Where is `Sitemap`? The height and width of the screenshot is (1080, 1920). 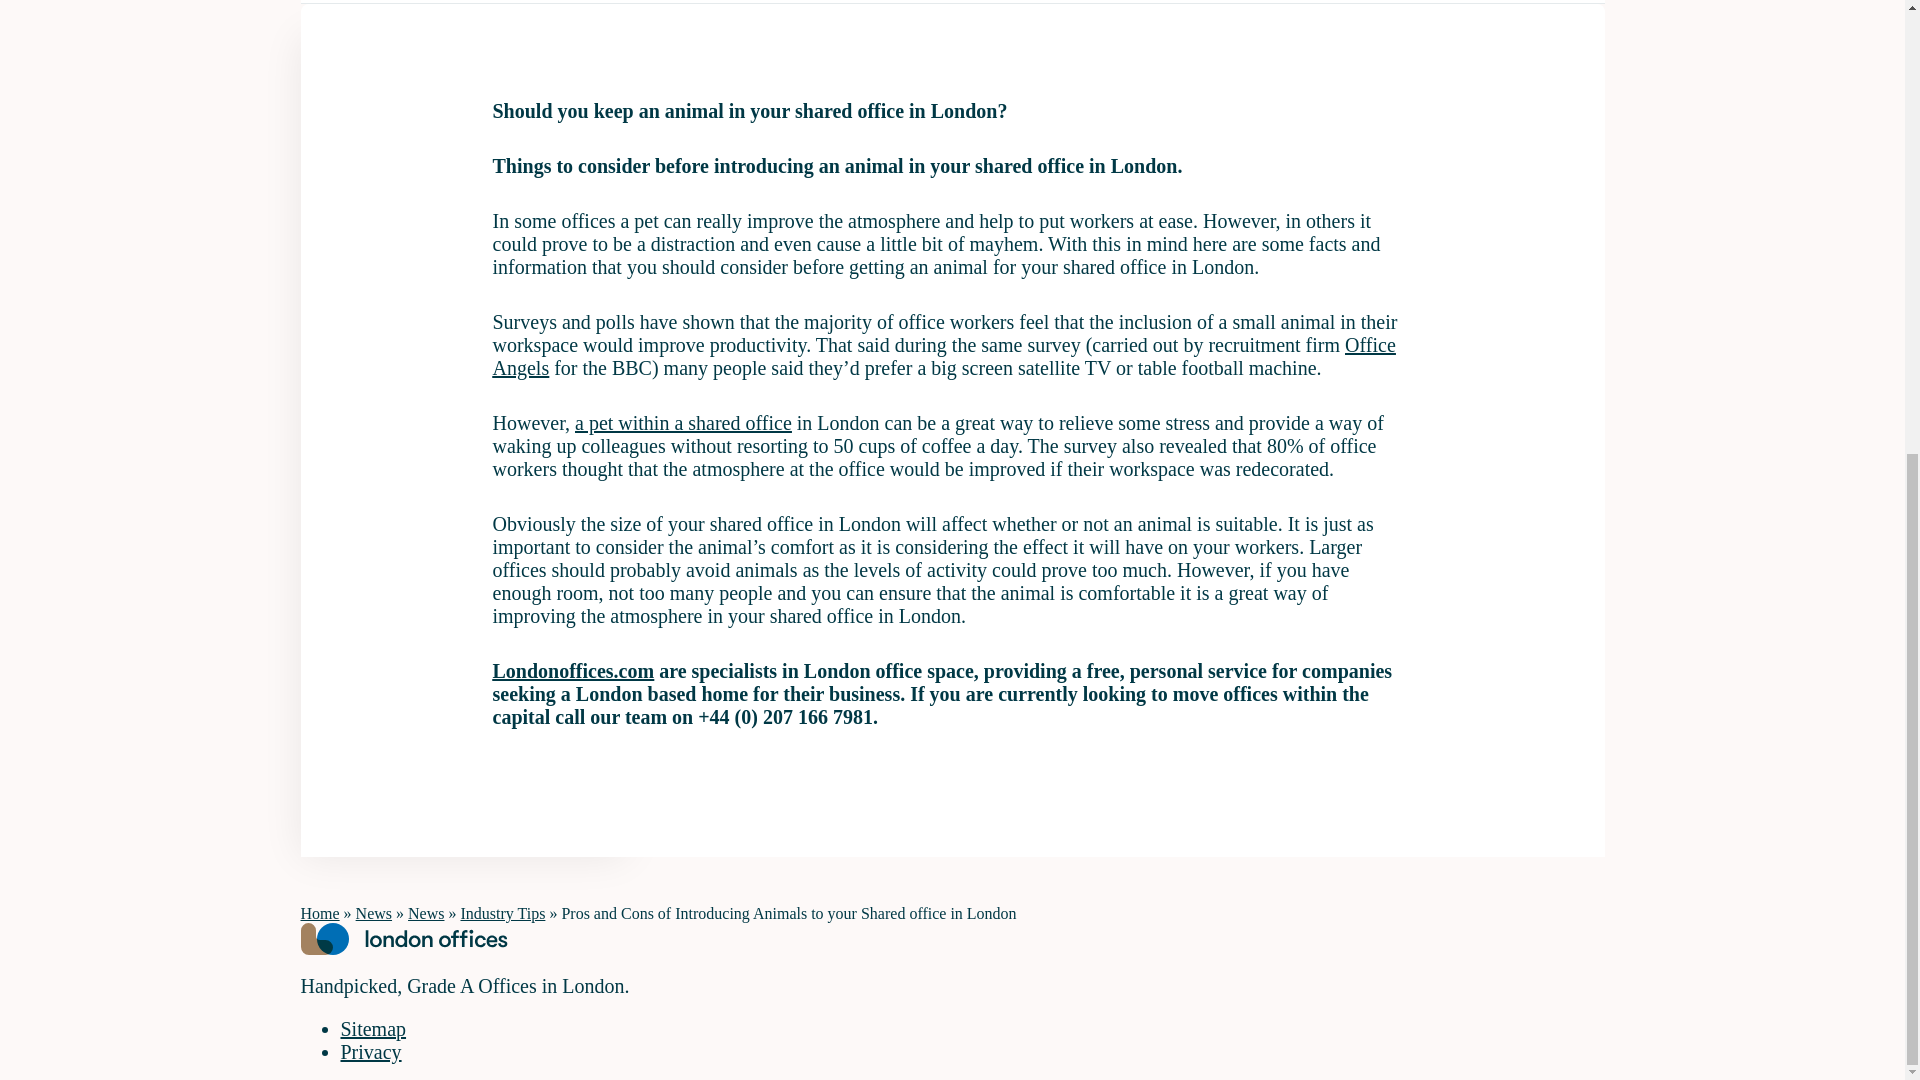 Sitemap is located at coordinates (372, 1029).